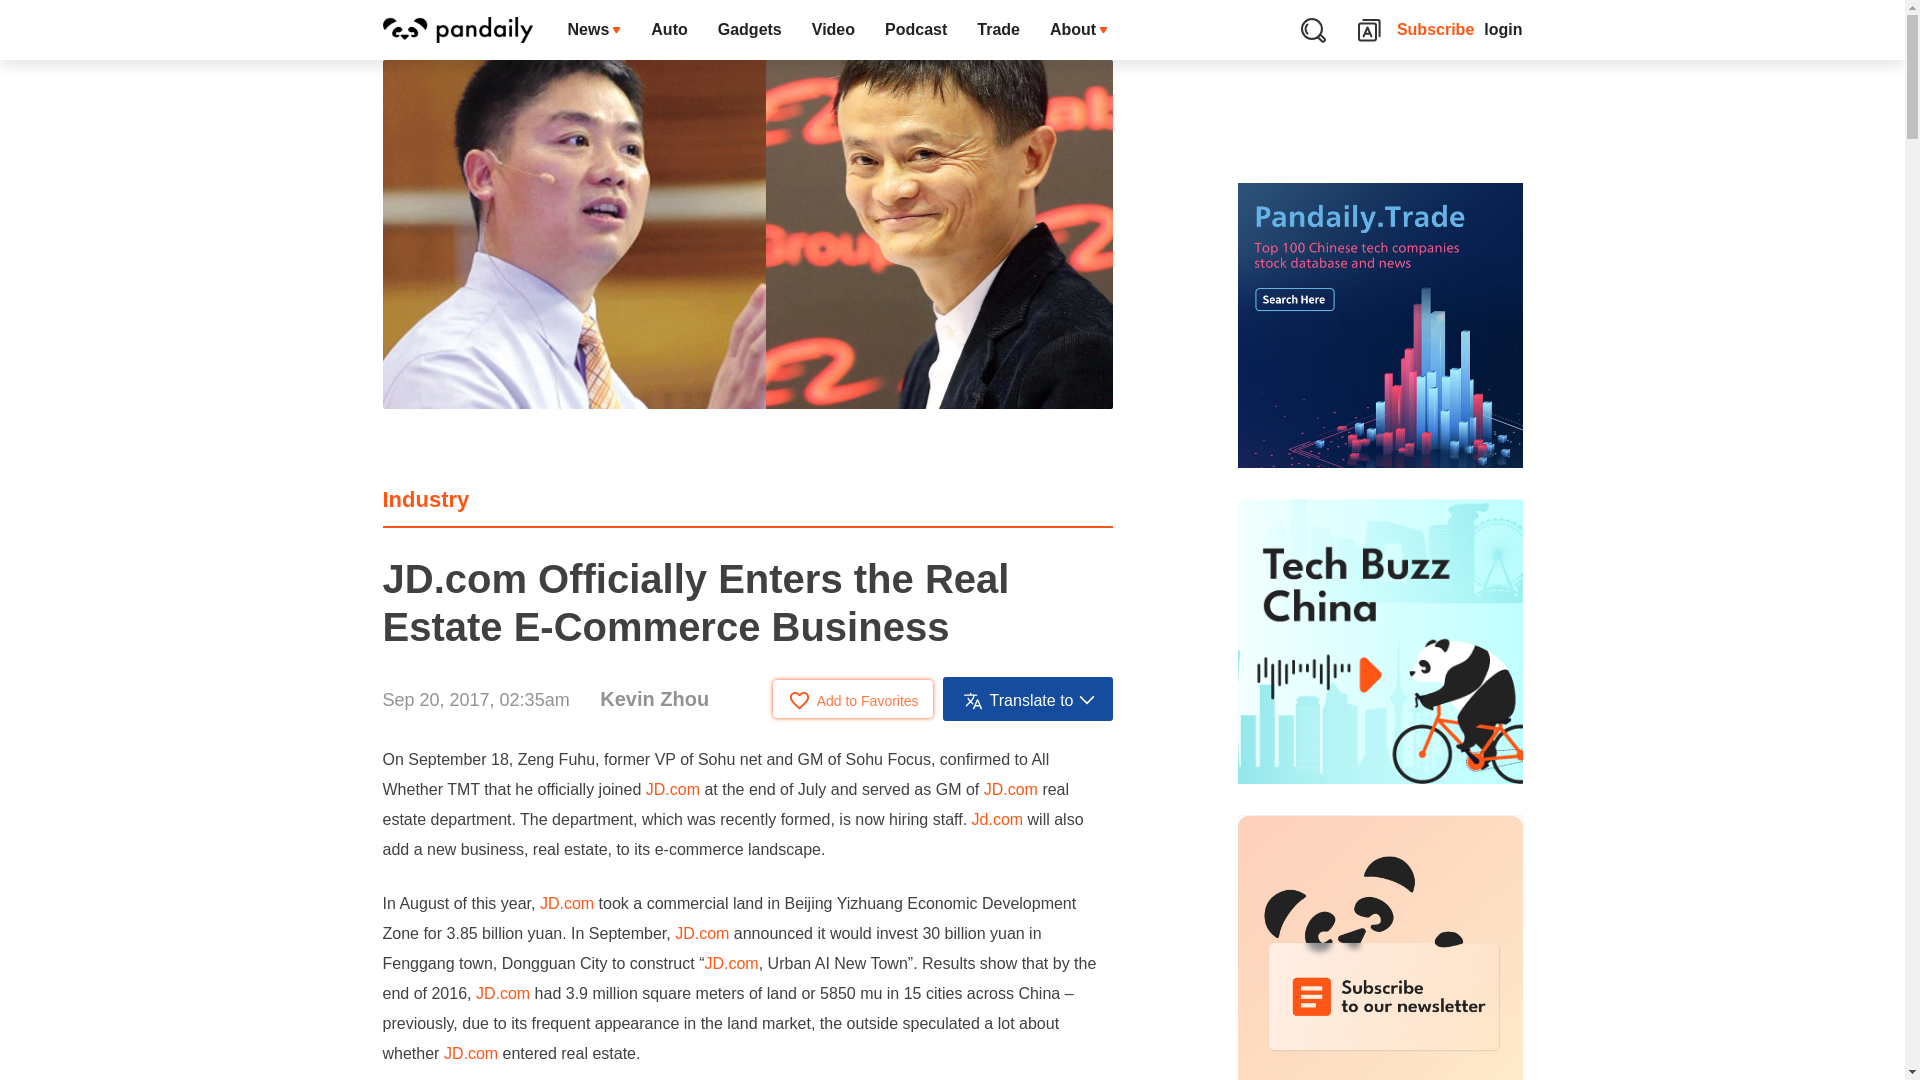 The width and height of the screenshot is (1920, 1080). I want to click on Auto, so click(668, 30).